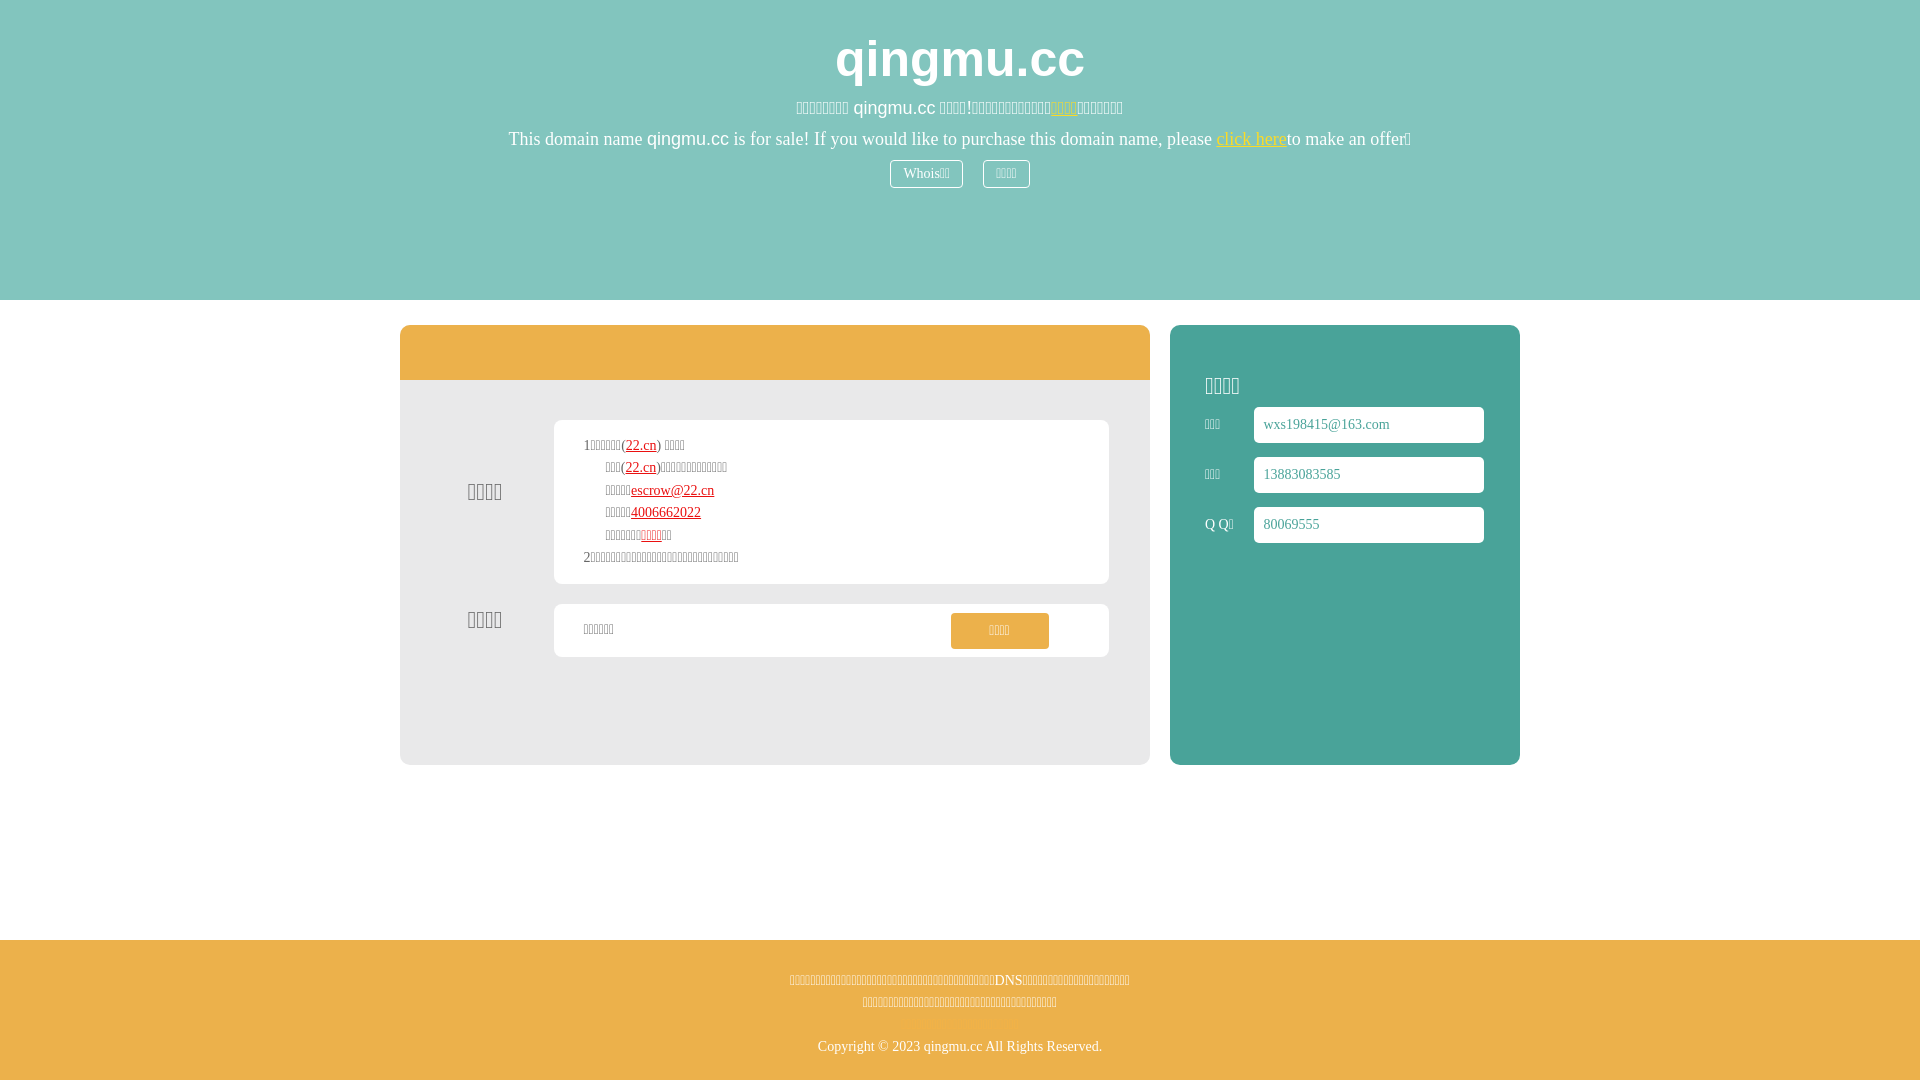  What do you see at coordinates (642, 446) in the screenshot?
I see `22.cn` at bounding box center [642, 446].